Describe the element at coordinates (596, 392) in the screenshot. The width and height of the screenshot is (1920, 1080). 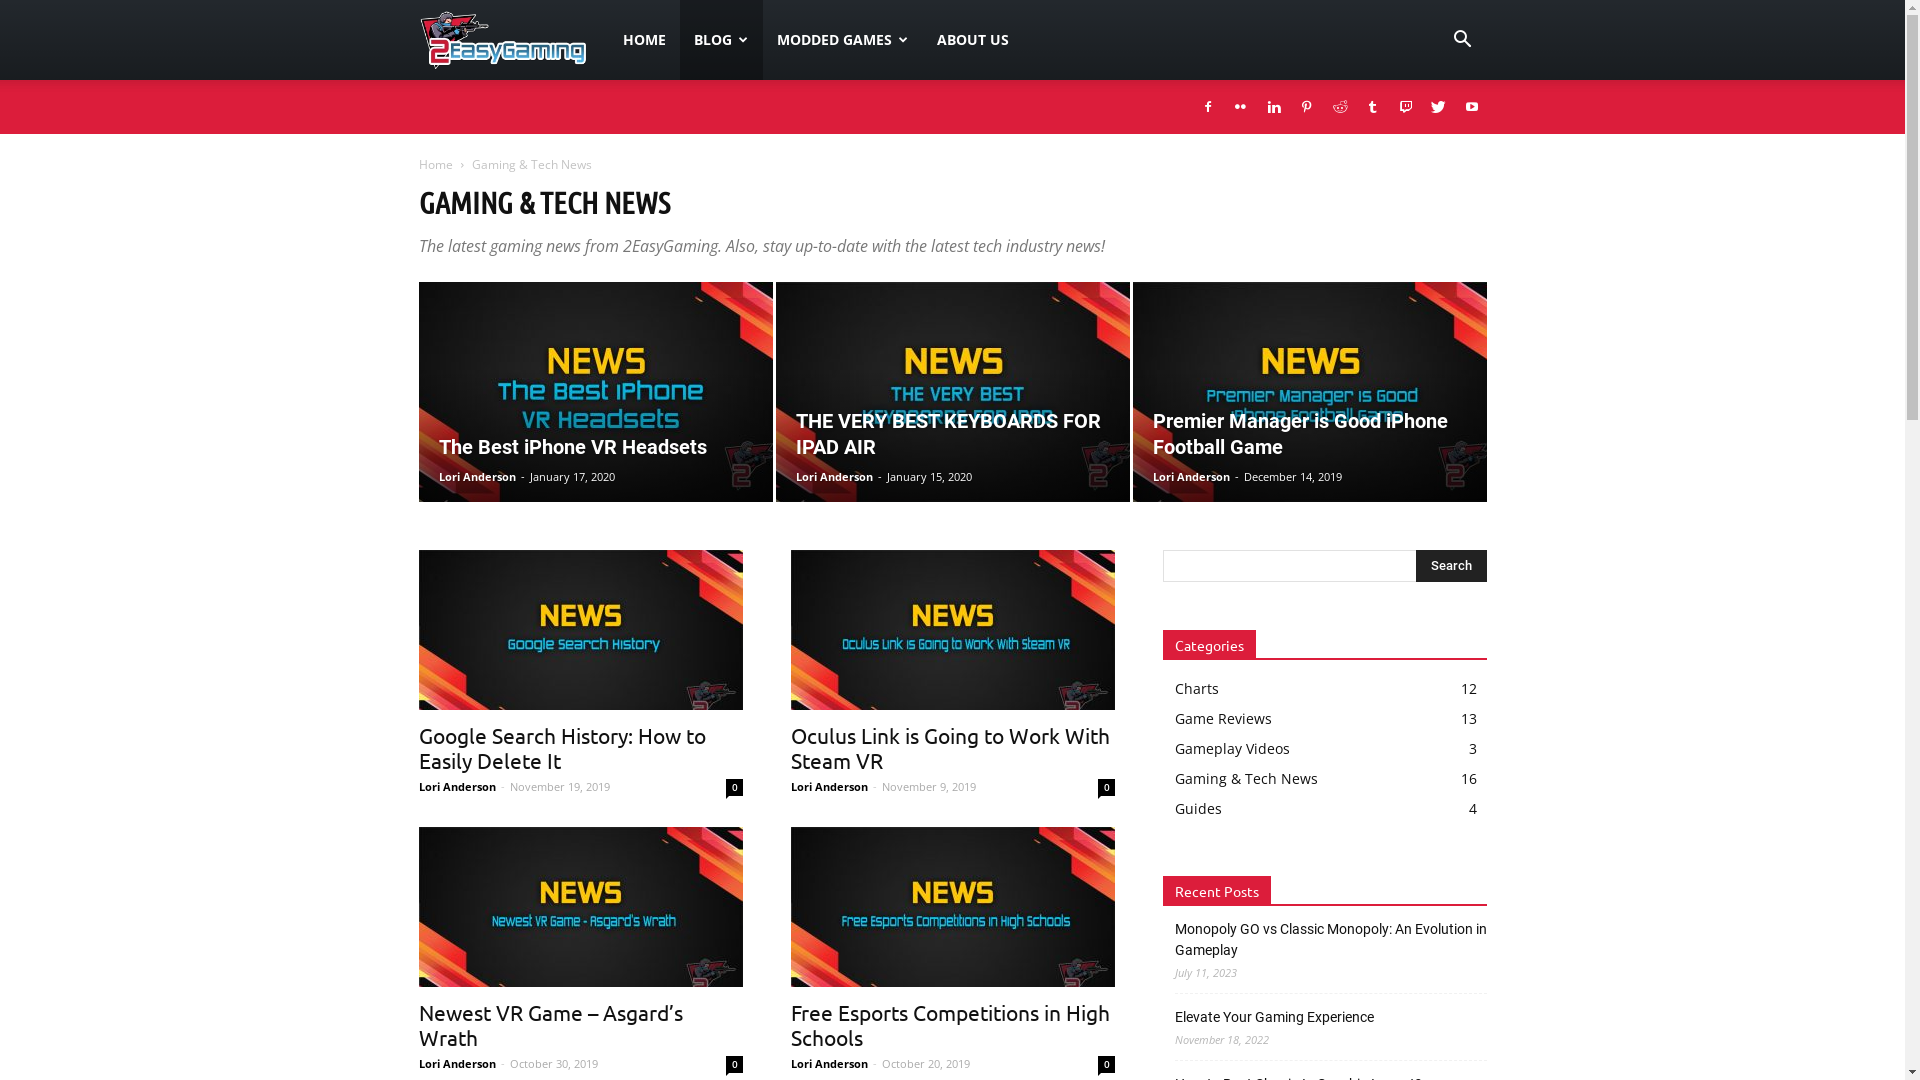
I see `The Best iPhone VR Headsets` at that location.